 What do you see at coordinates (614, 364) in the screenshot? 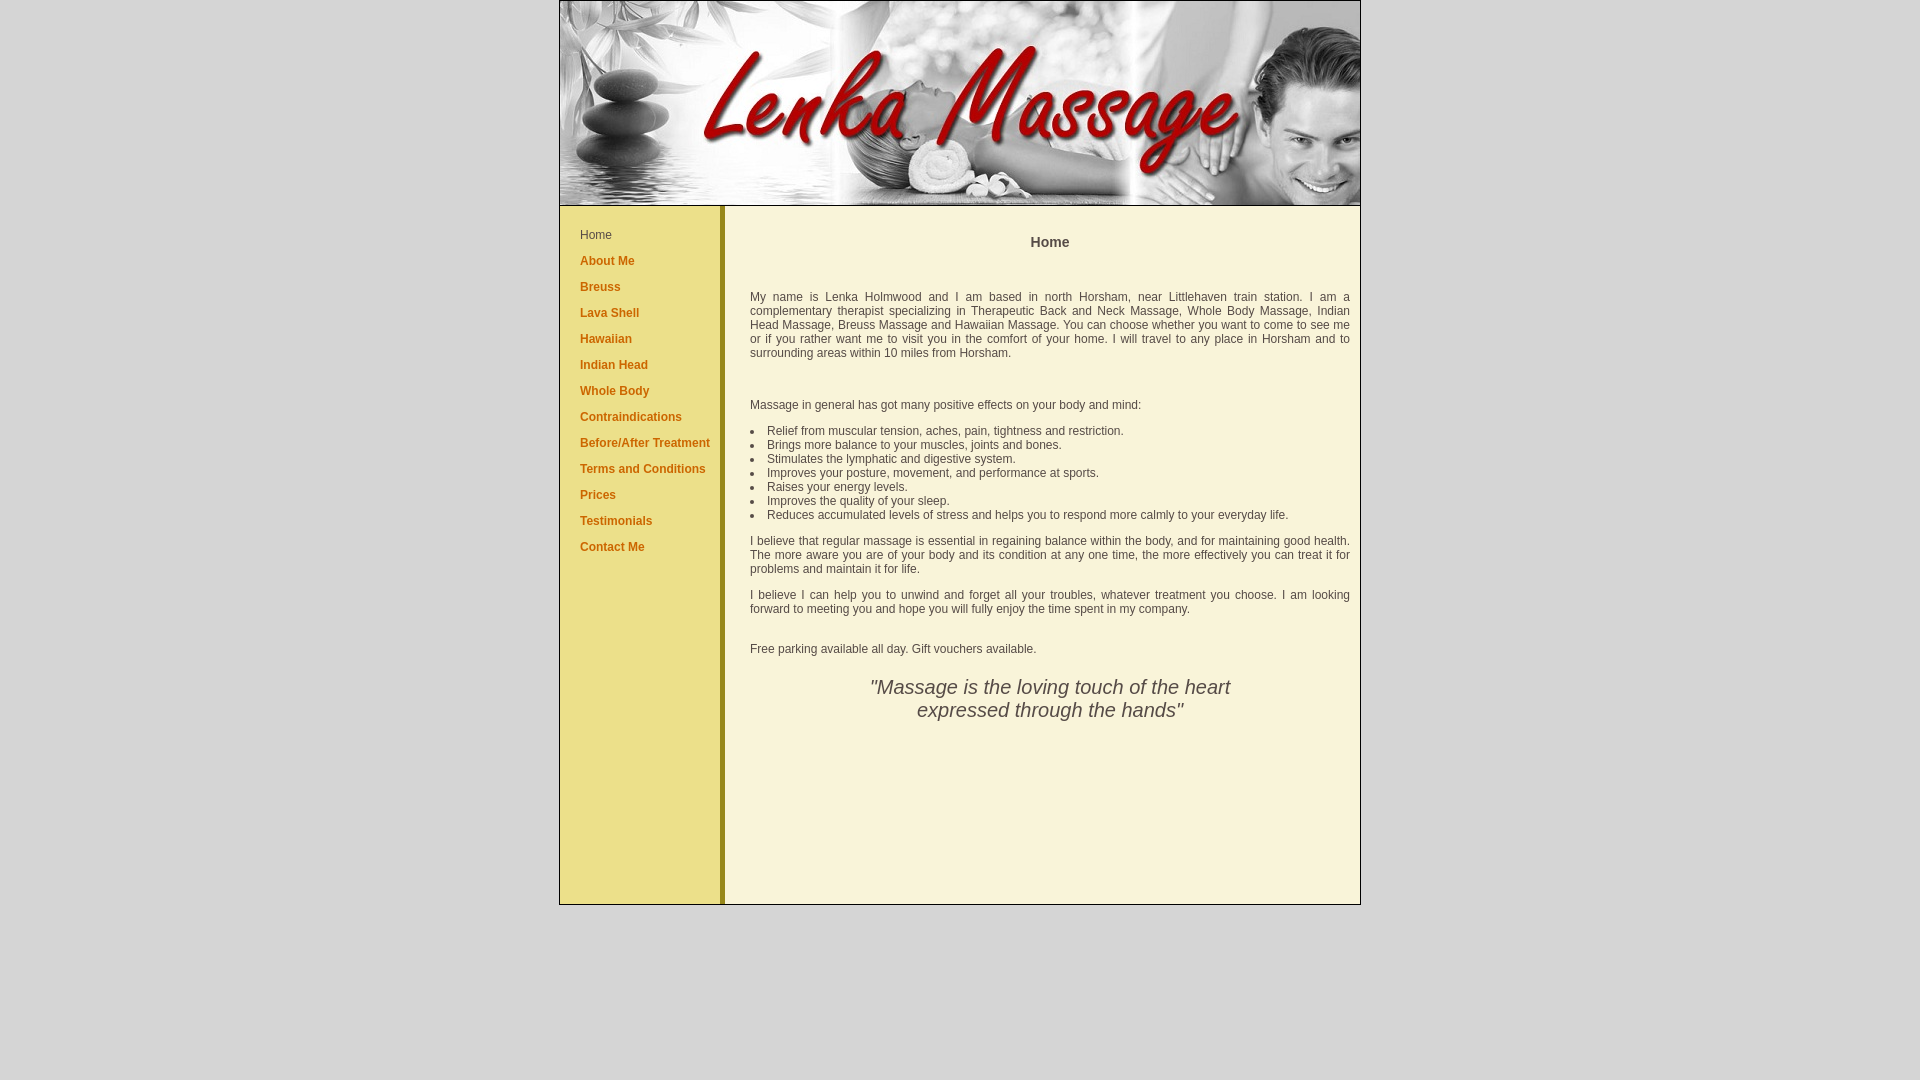
I see `Indian Head` at bounding box center [614, 364].